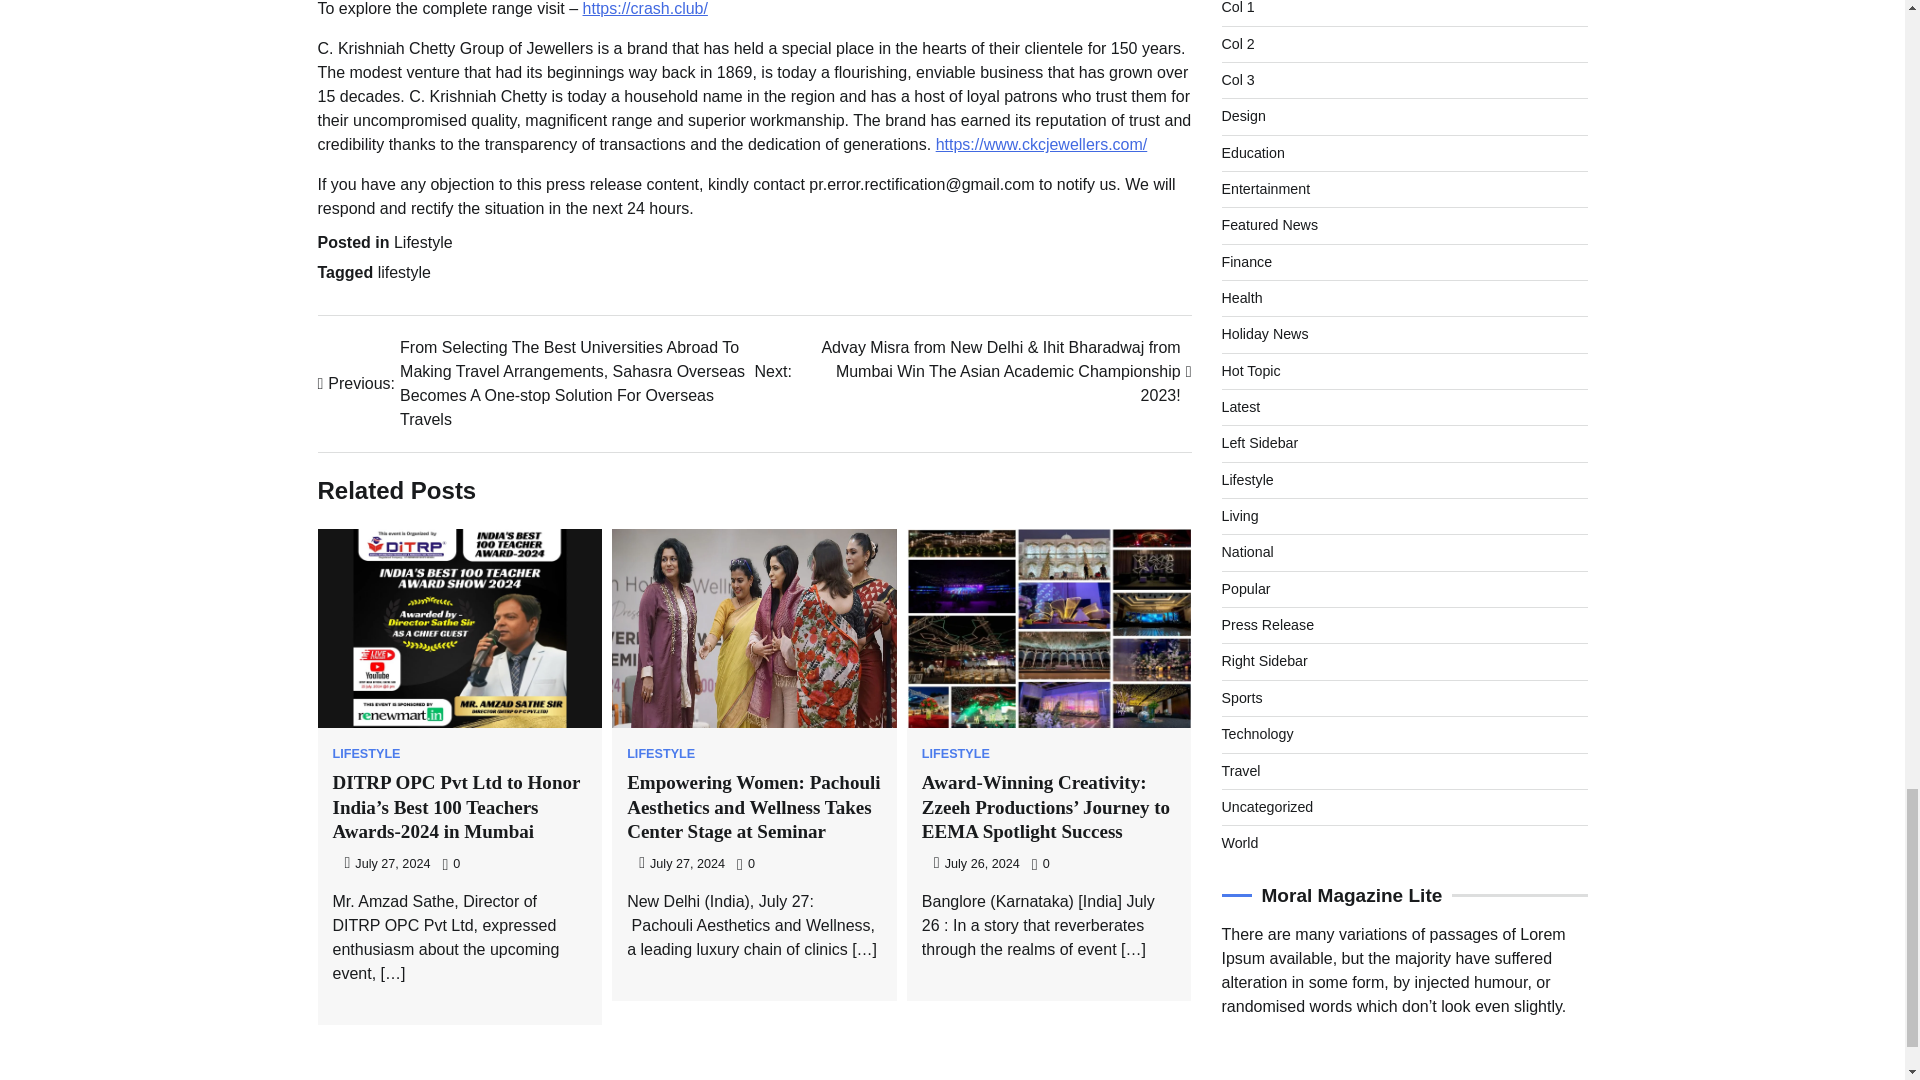 Image resolution: width=1920 pixels, height=1080 pixels. What do you see at coordinates (404, 272) in the screenshot?
I see `lifestyle` at bounding box center [404, 272].